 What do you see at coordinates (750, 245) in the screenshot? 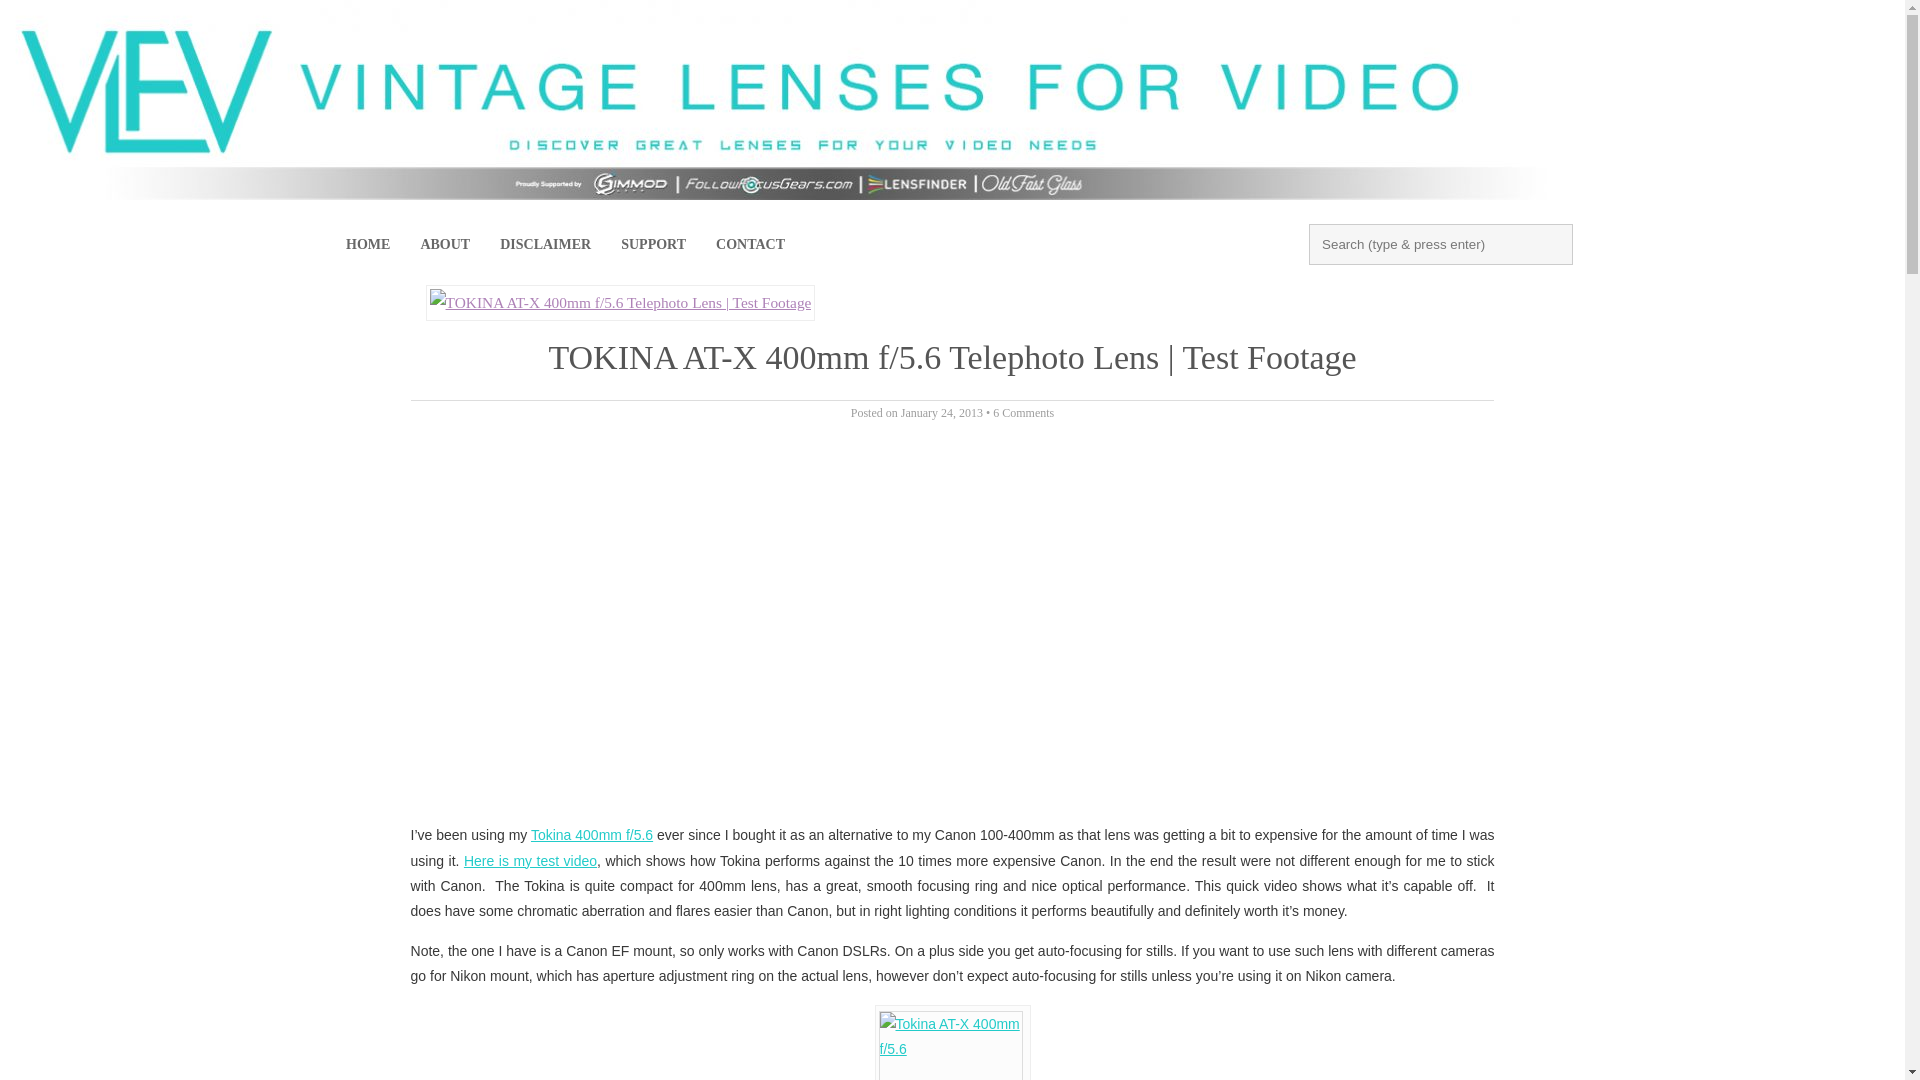
I see `CONTACT` at bounding box center [750, 245].